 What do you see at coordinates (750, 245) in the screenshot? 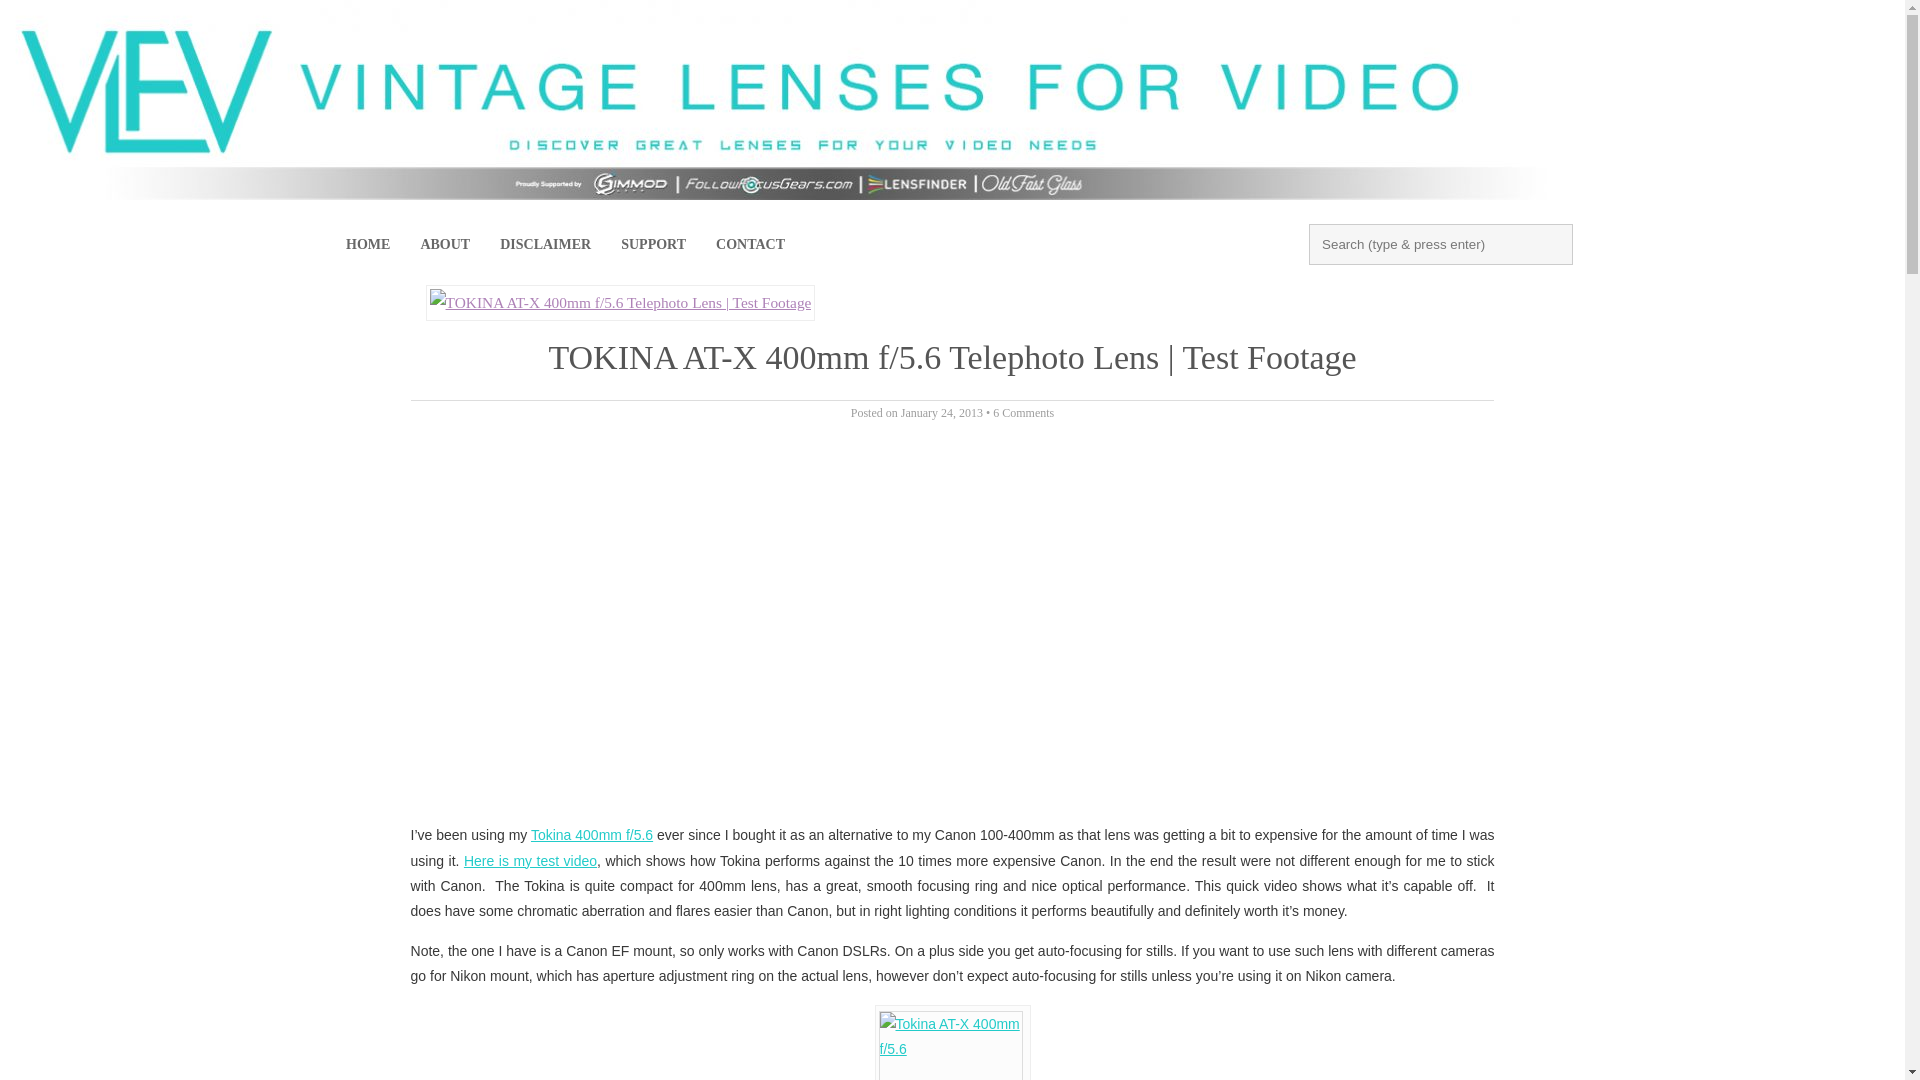
I see `CONTACT` at bounding box center [750, 245].